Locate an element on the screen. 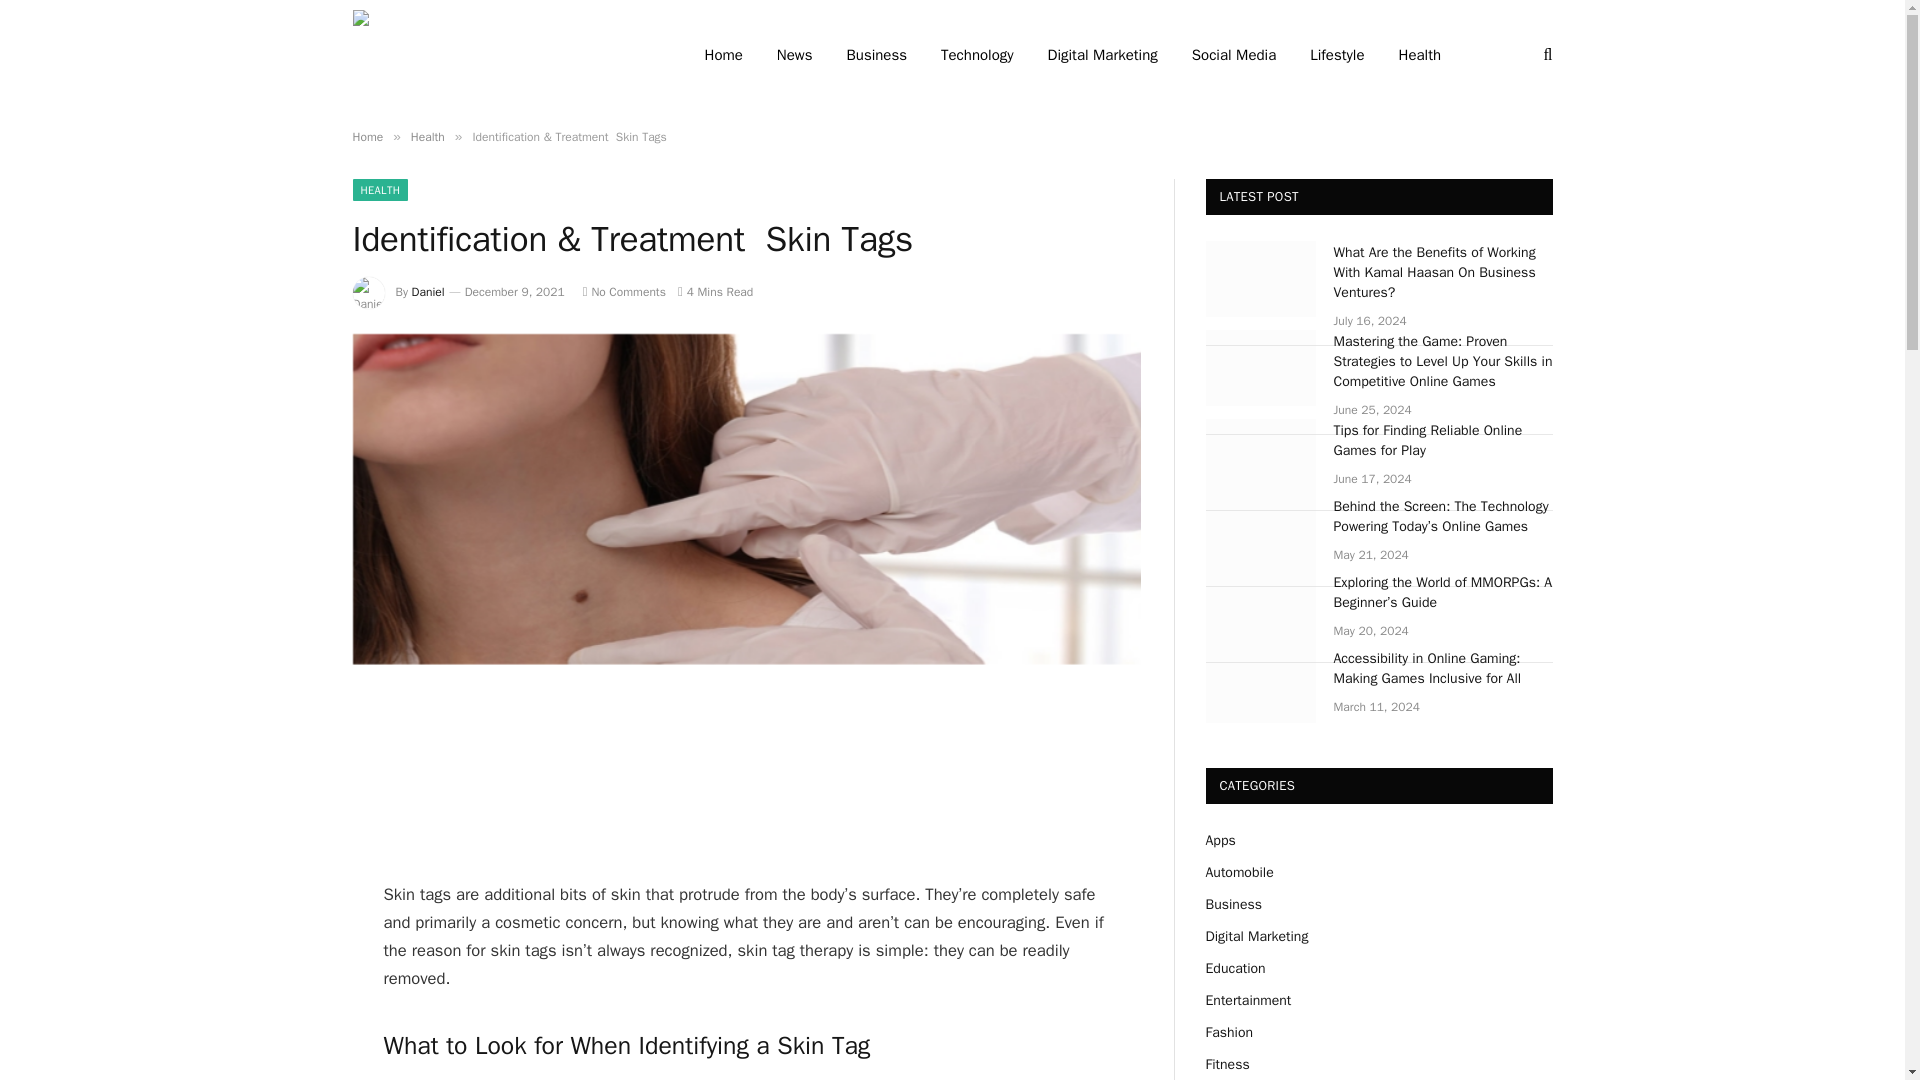 The width and height of the screenshot is (1920, 1080). No Comments is located at coordinates (624, 292).